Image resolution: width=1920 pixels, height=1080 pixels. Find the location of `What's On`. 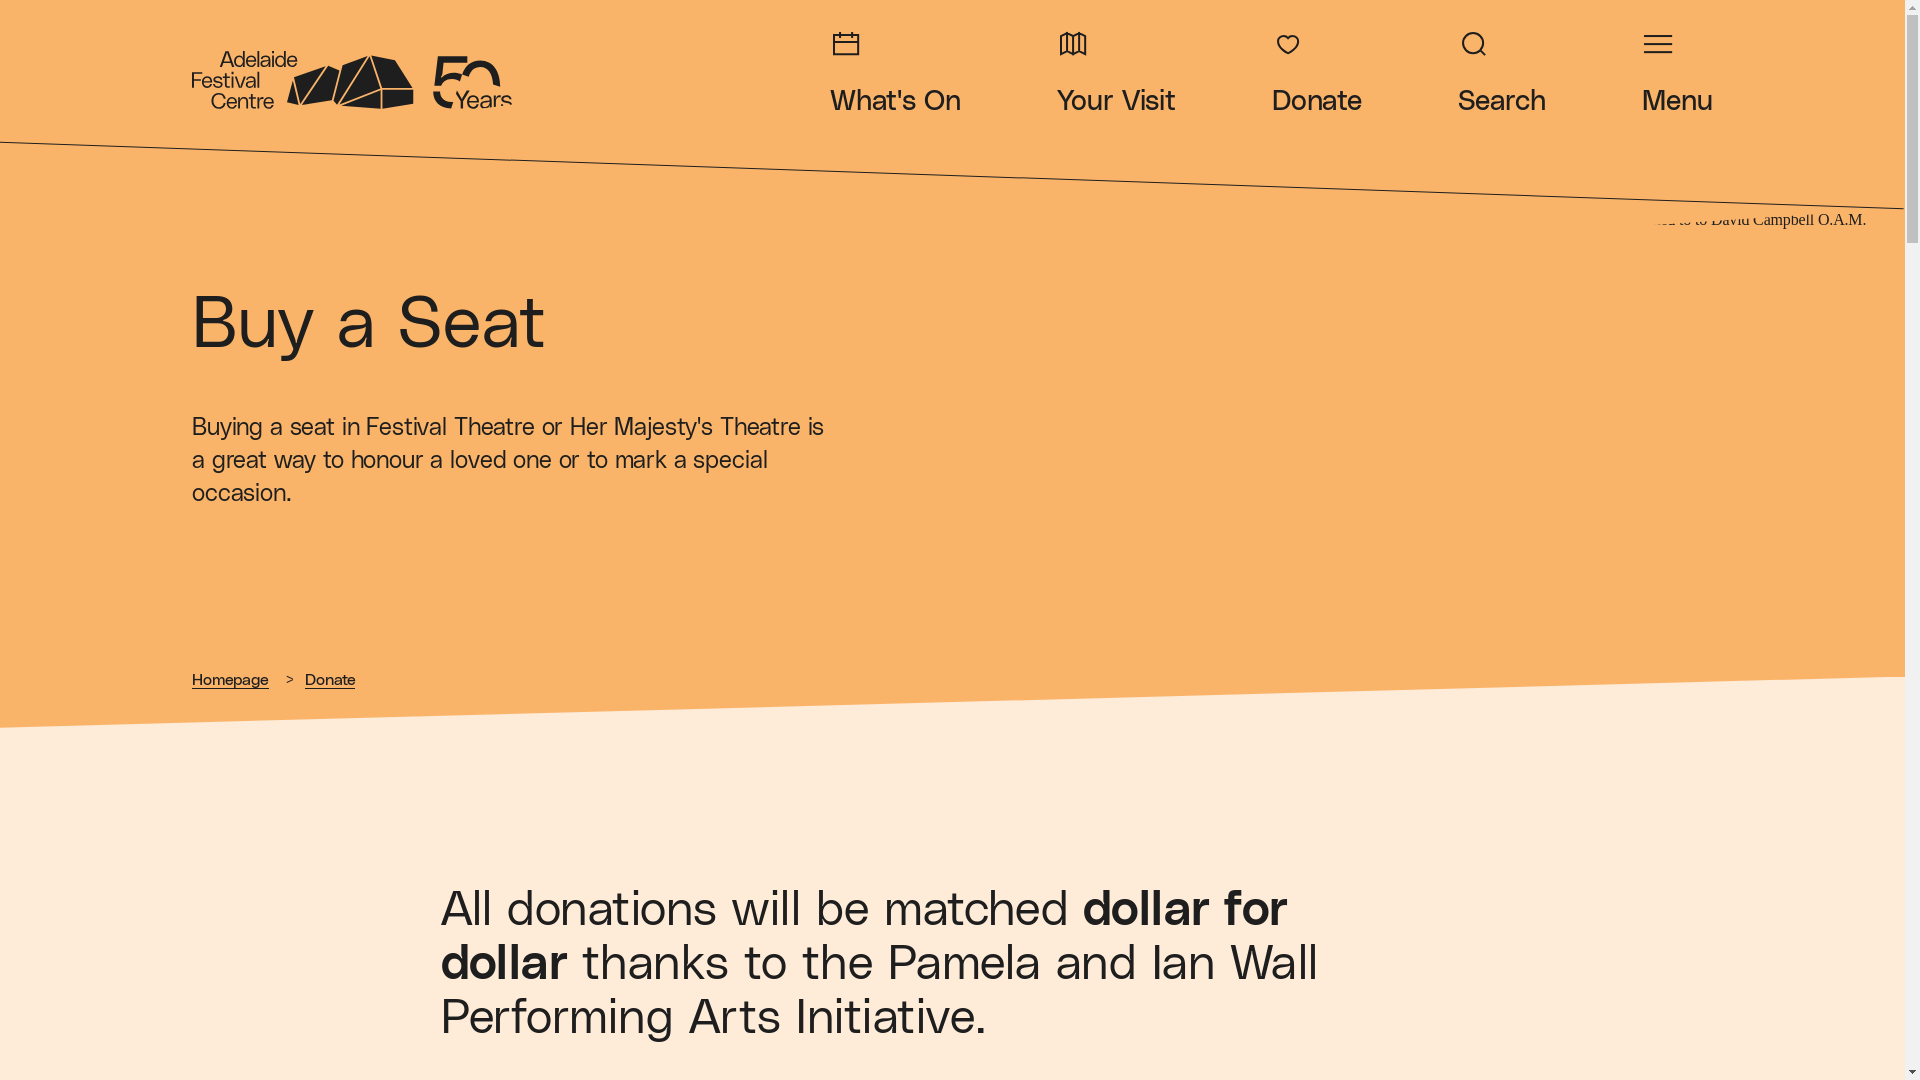

What's On is located at coordinates (896, 72).